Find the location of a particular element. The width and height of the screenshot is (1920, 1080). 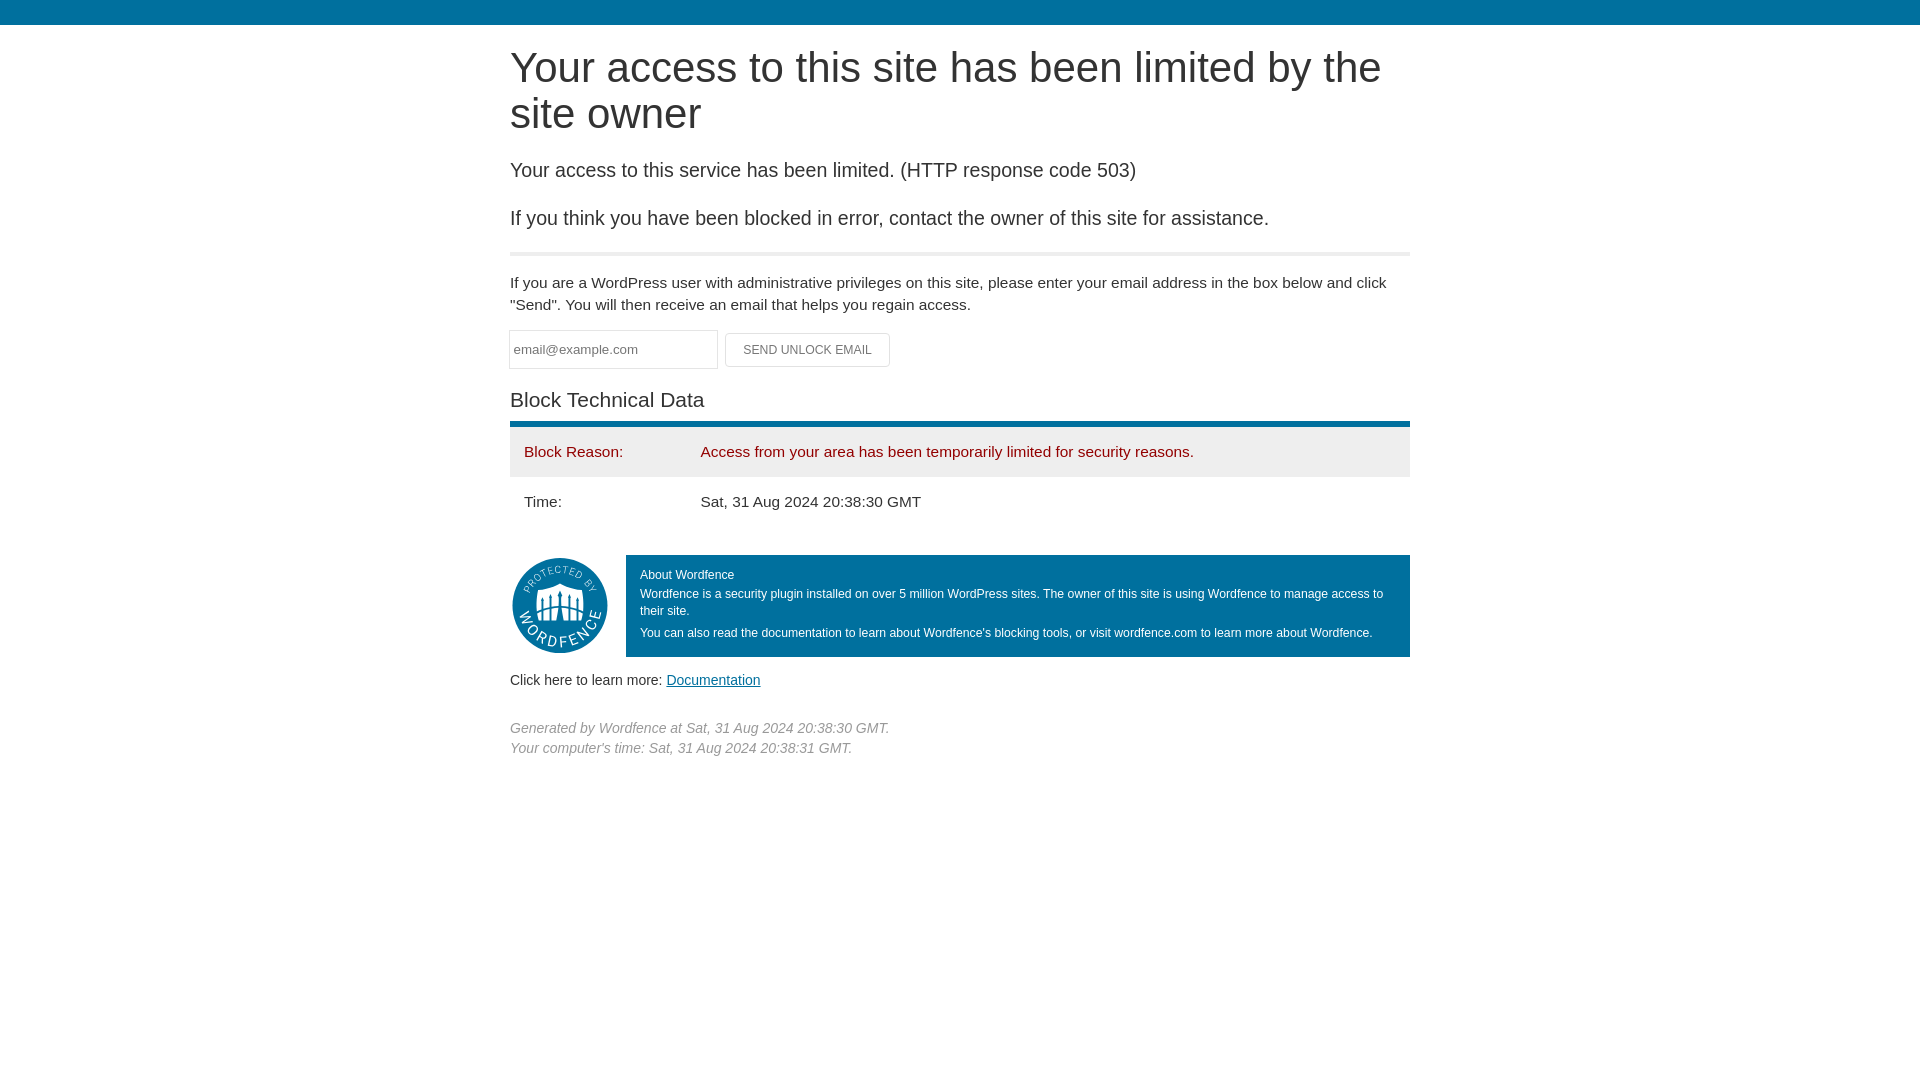

Documentation is located at coordinates (713, 679).